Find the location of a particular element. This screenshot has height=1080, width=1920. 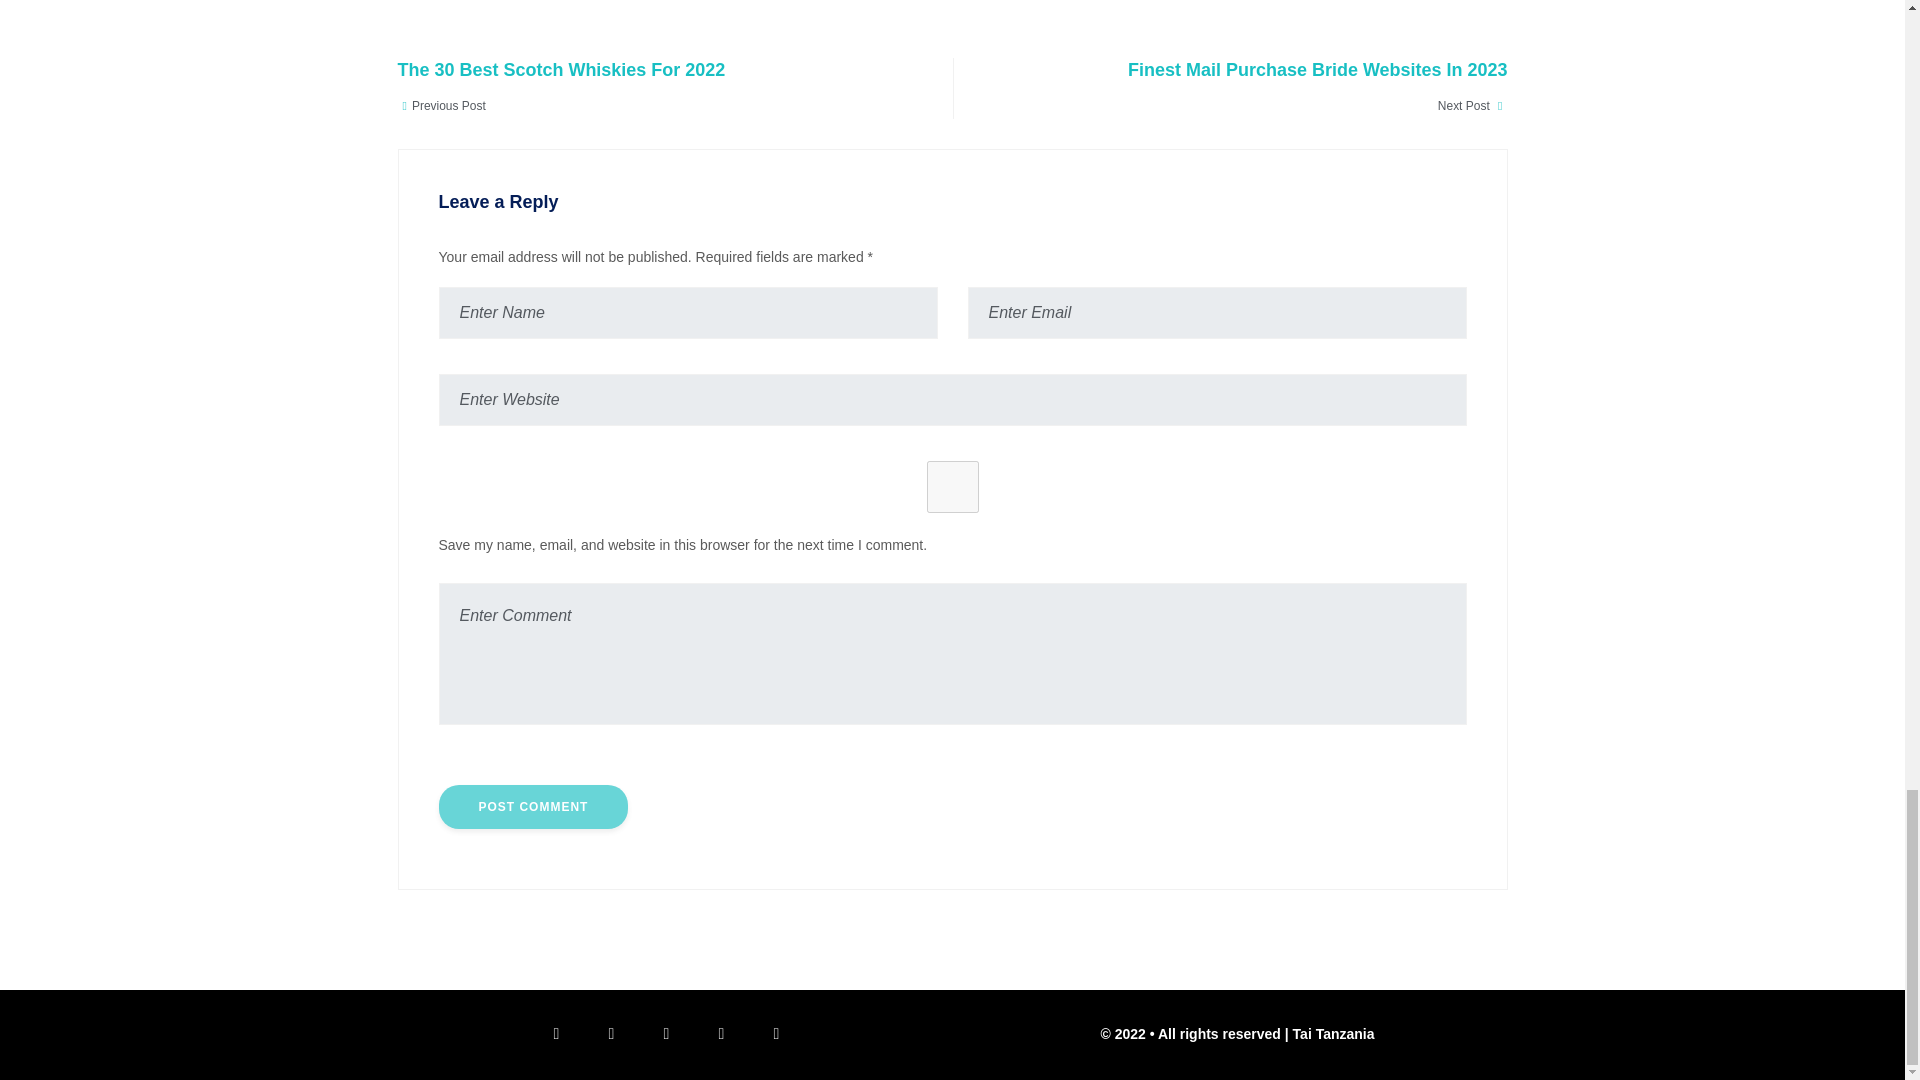

Post Comment is located at coordinates (1250, 88).